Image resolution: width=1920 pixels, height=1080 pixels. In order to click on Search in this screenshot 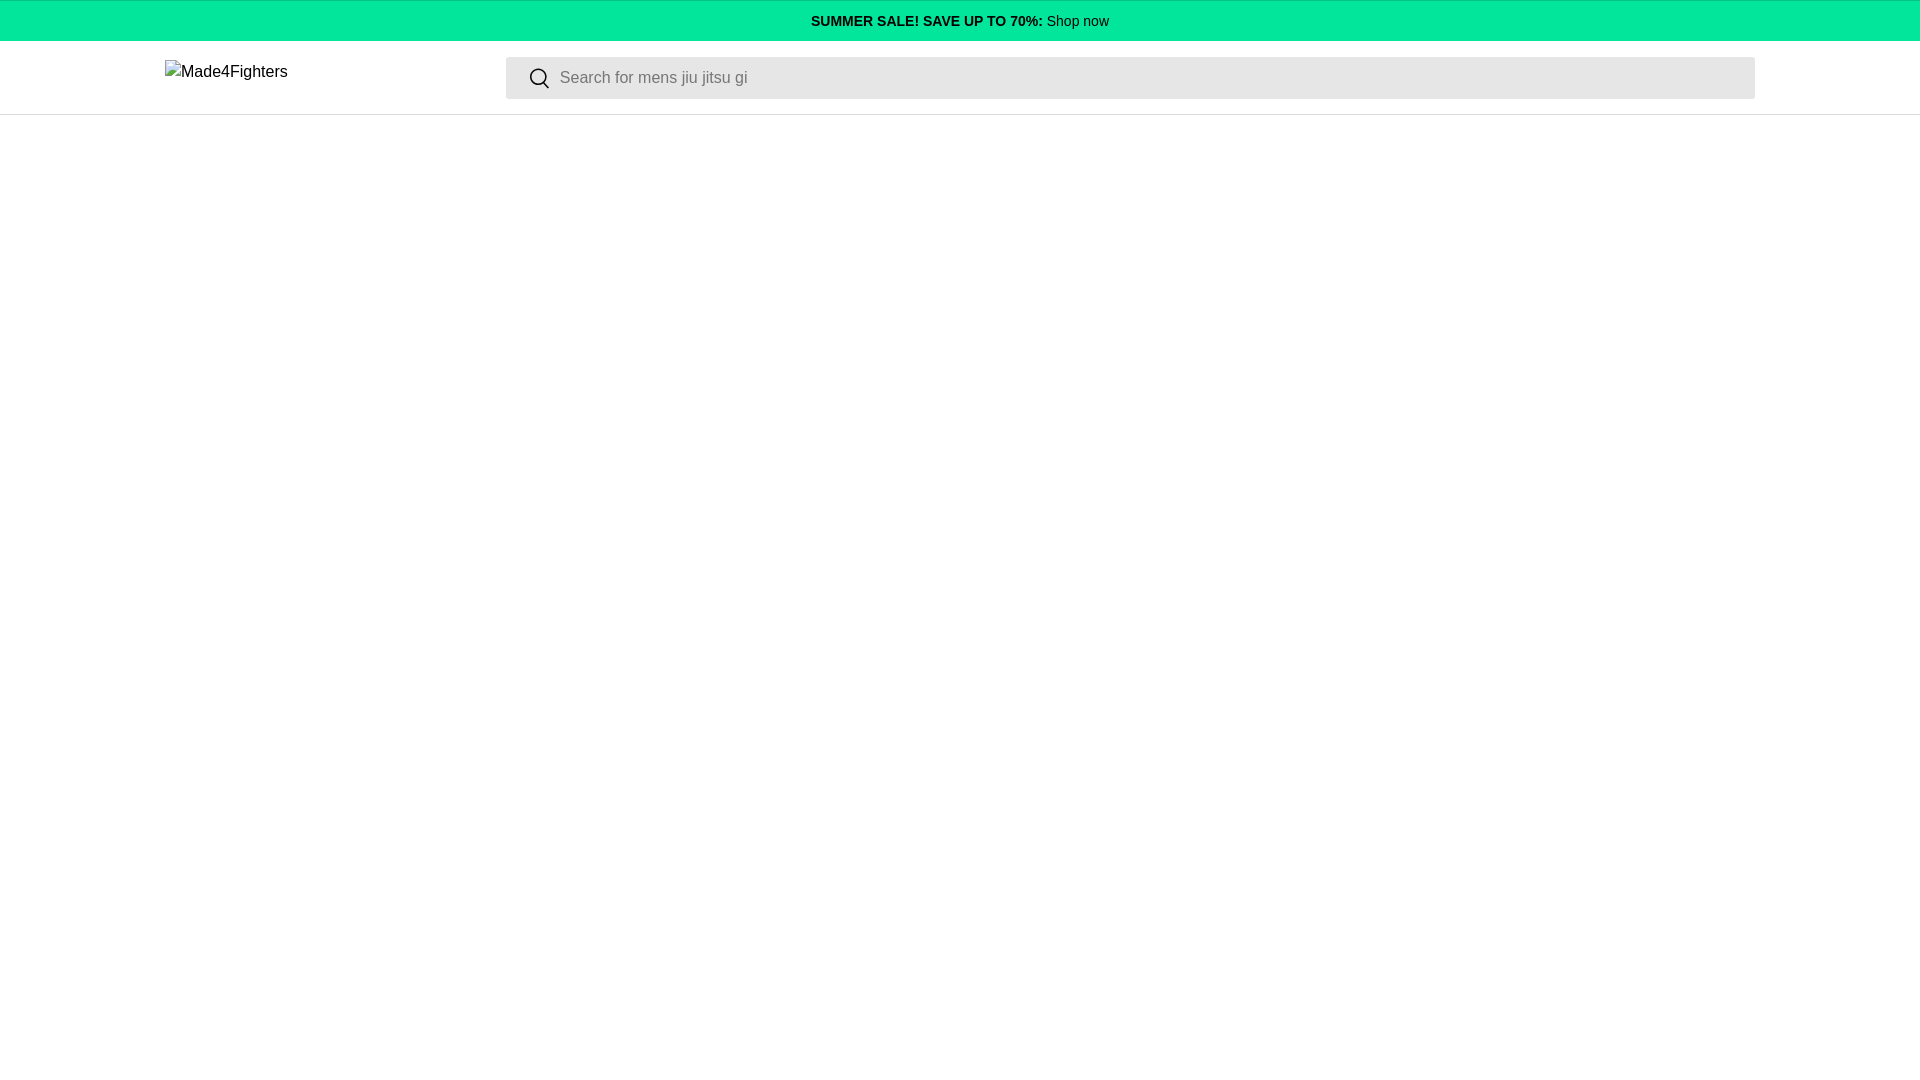, I will do `click(528, 79)`.